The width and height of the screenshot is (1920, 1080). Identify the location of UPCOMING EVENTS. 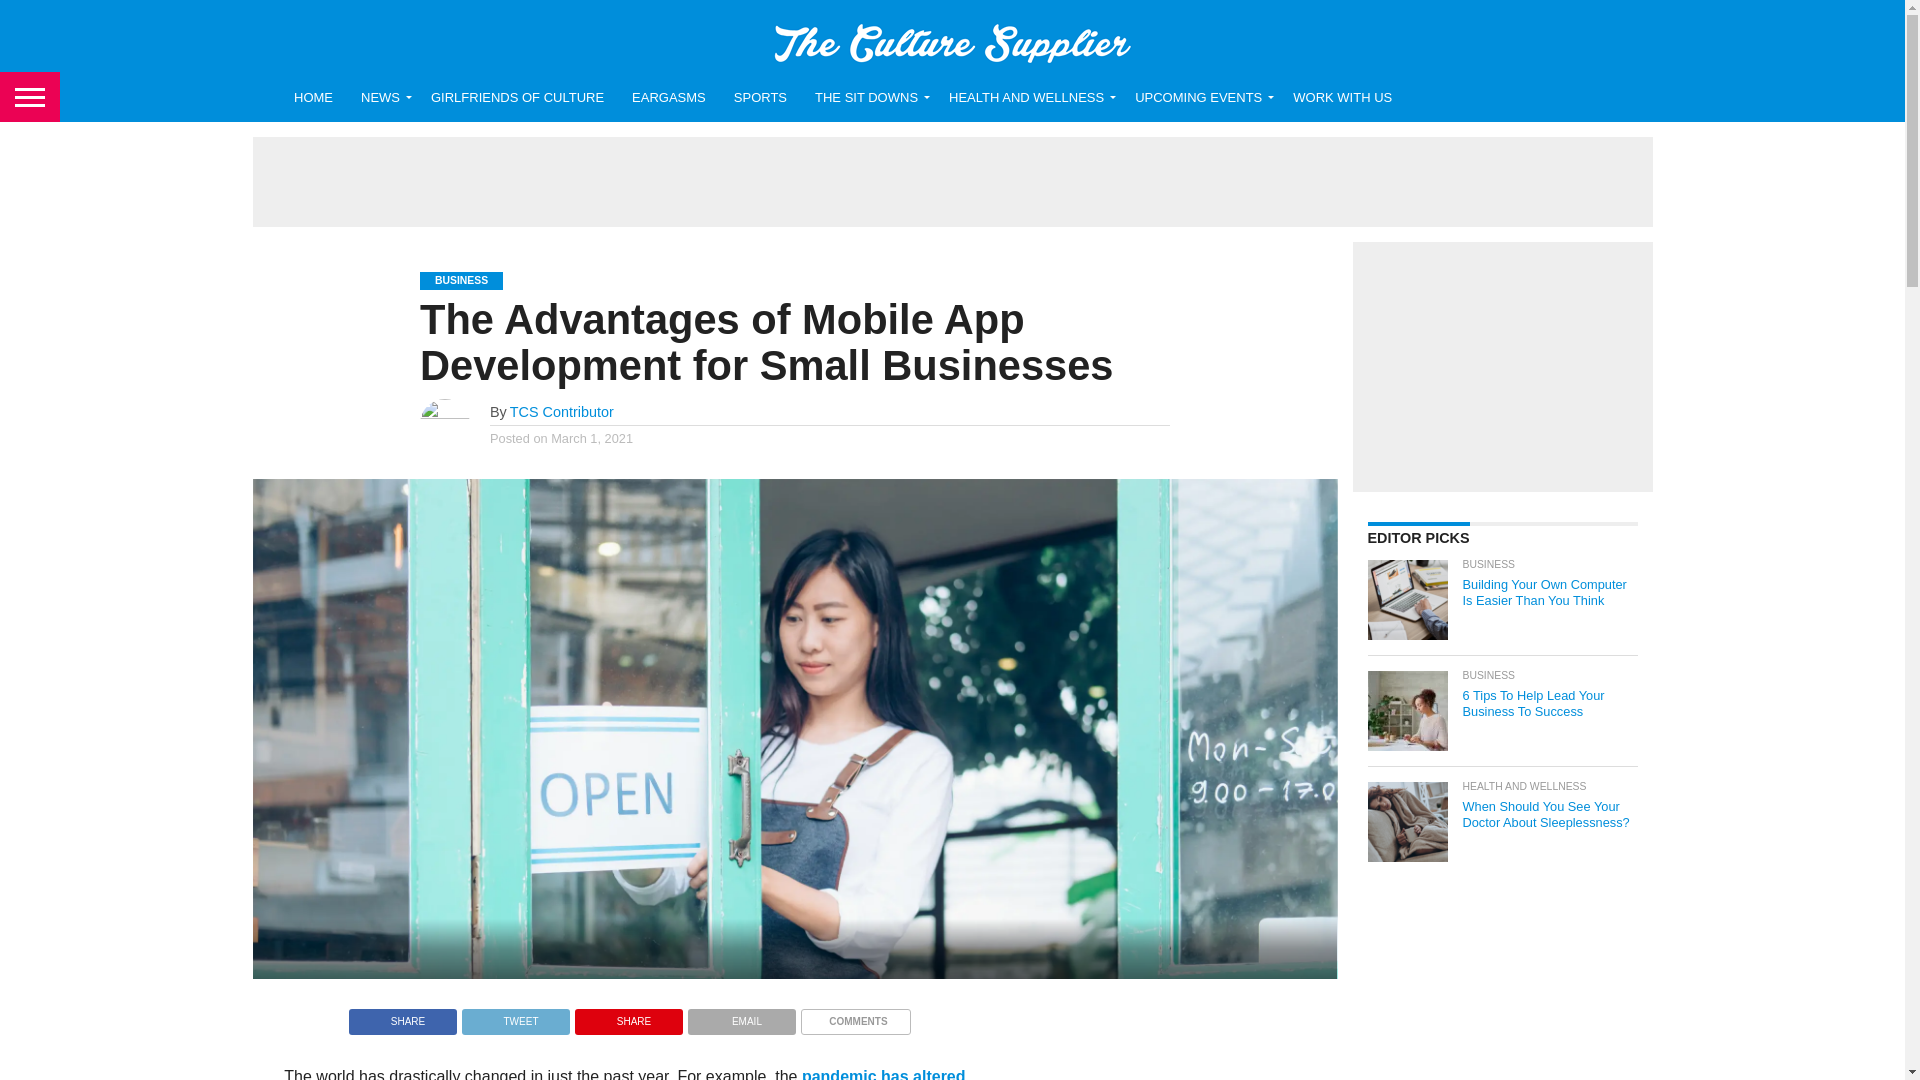
(1200, 97).